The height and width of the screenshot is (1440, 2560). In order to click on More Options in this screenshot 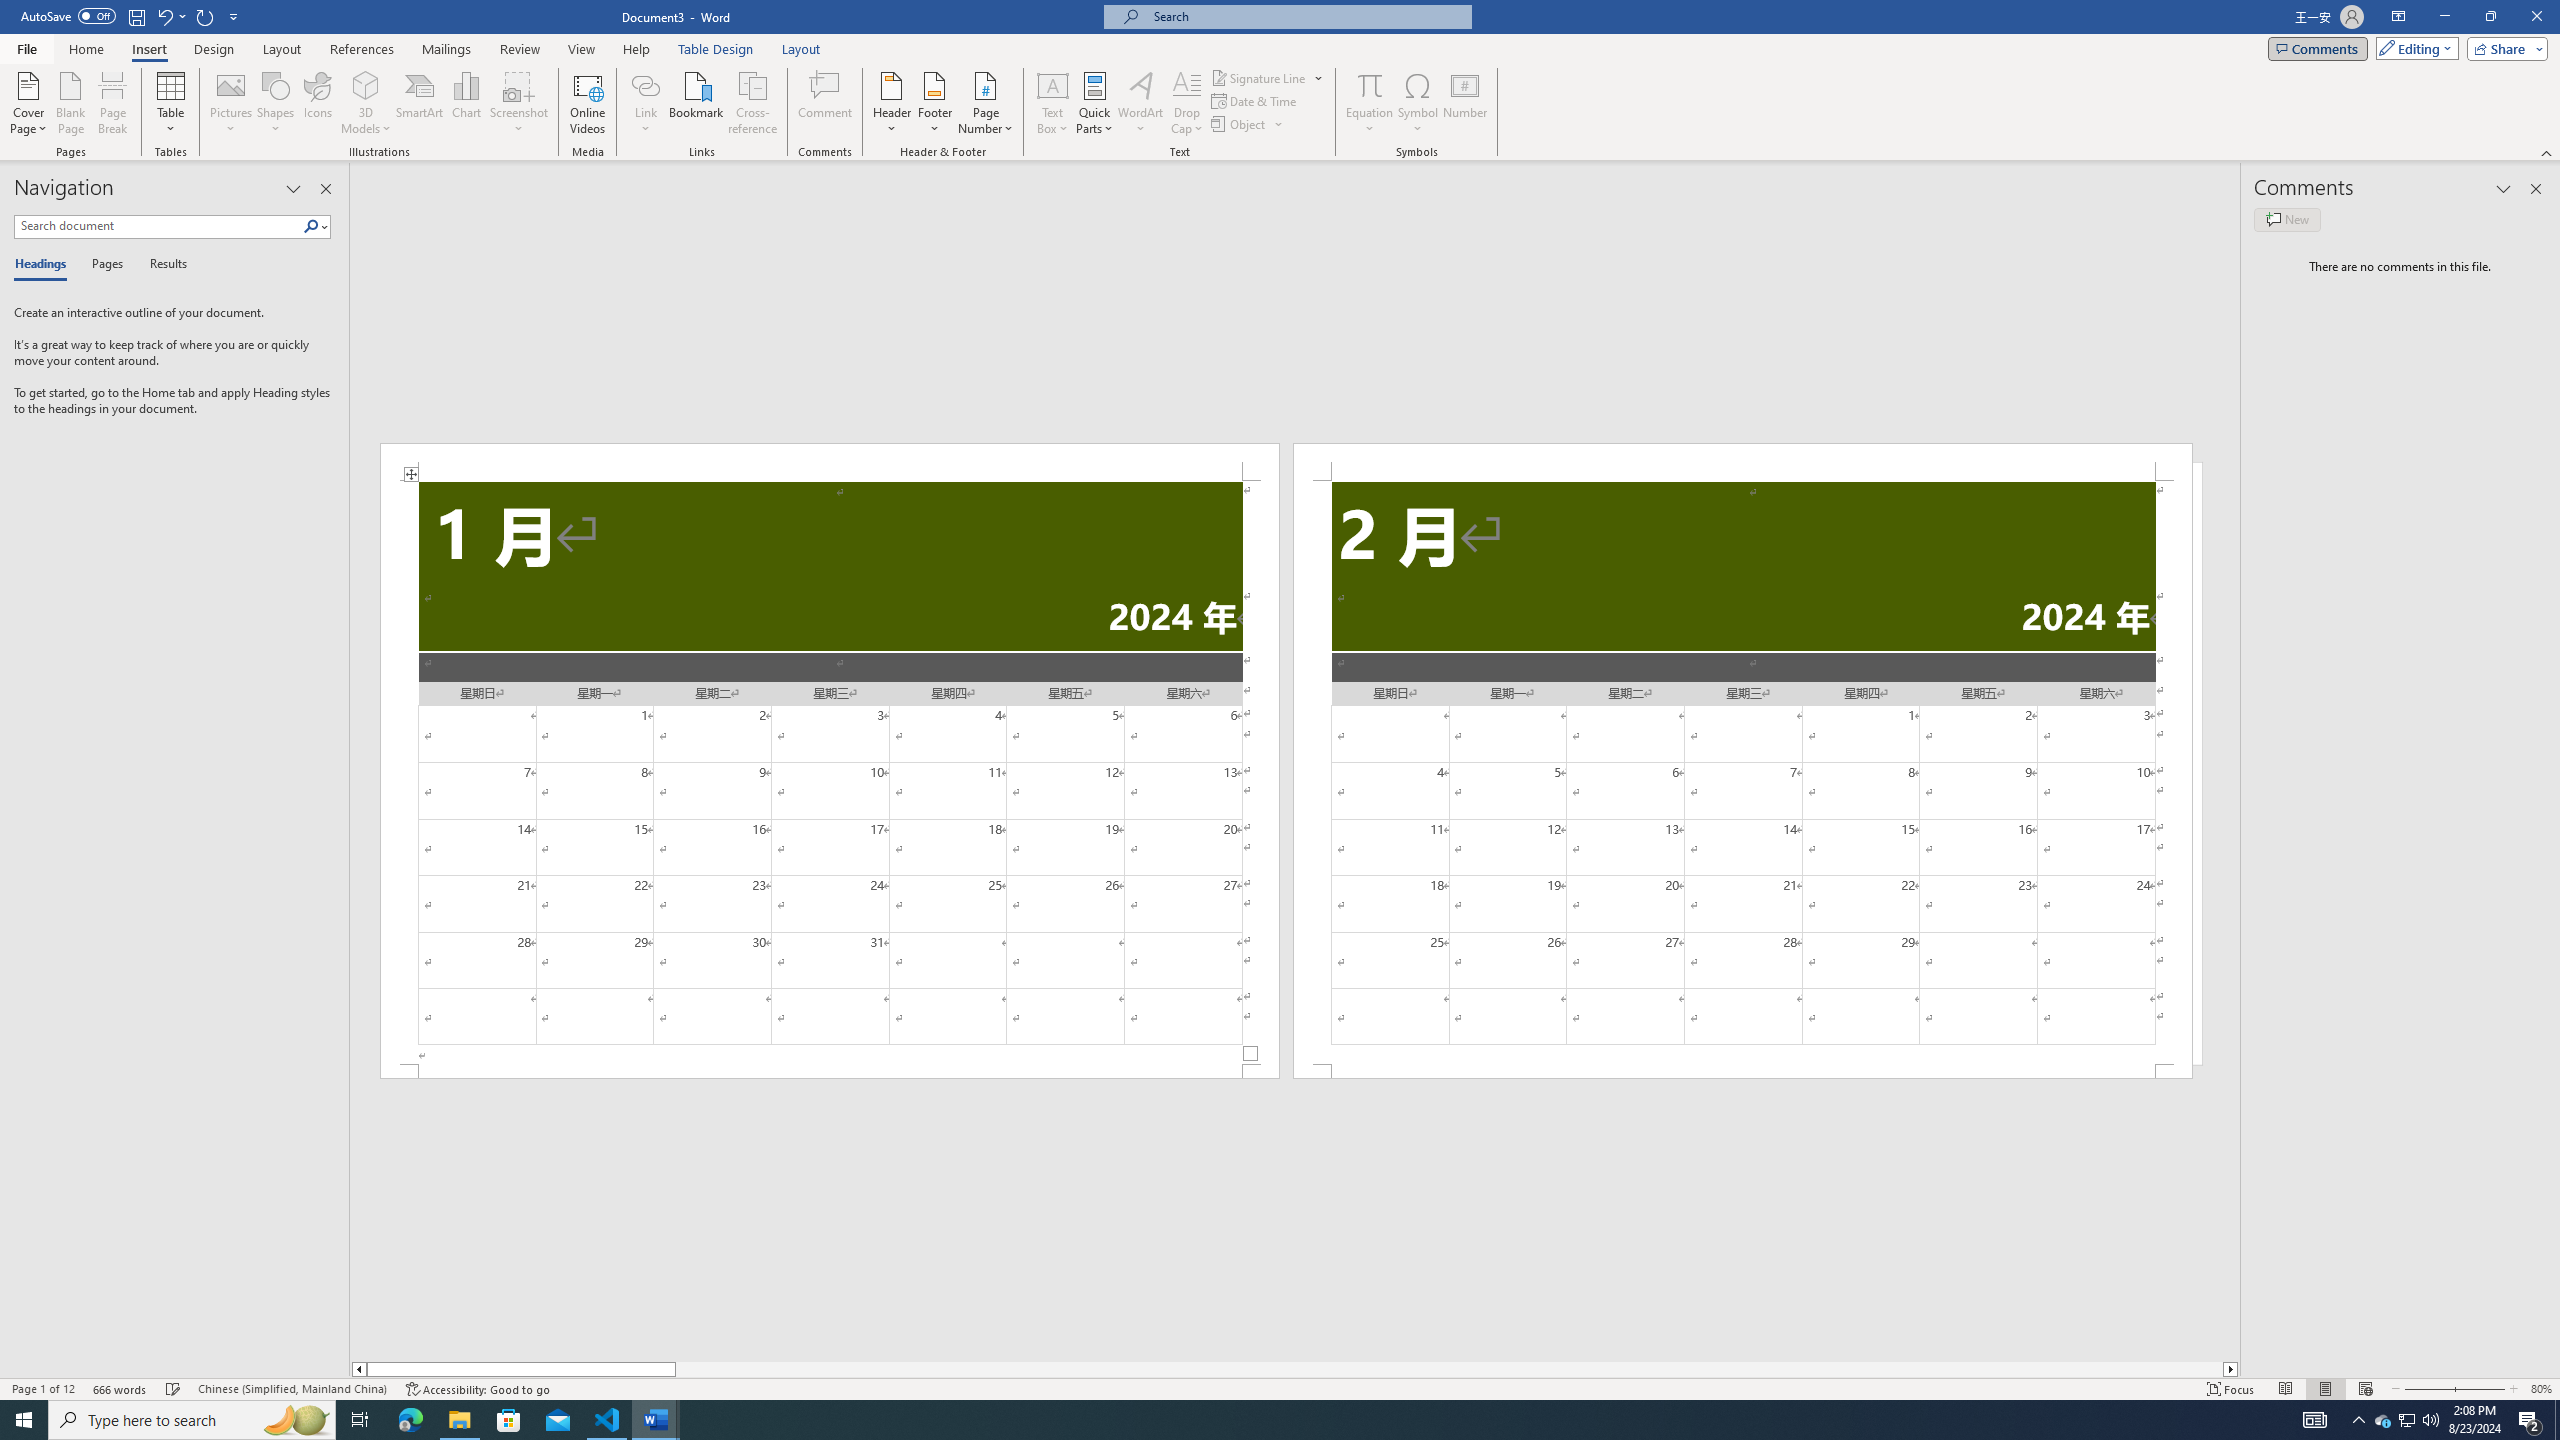, I will do `click(1370, 121)`.